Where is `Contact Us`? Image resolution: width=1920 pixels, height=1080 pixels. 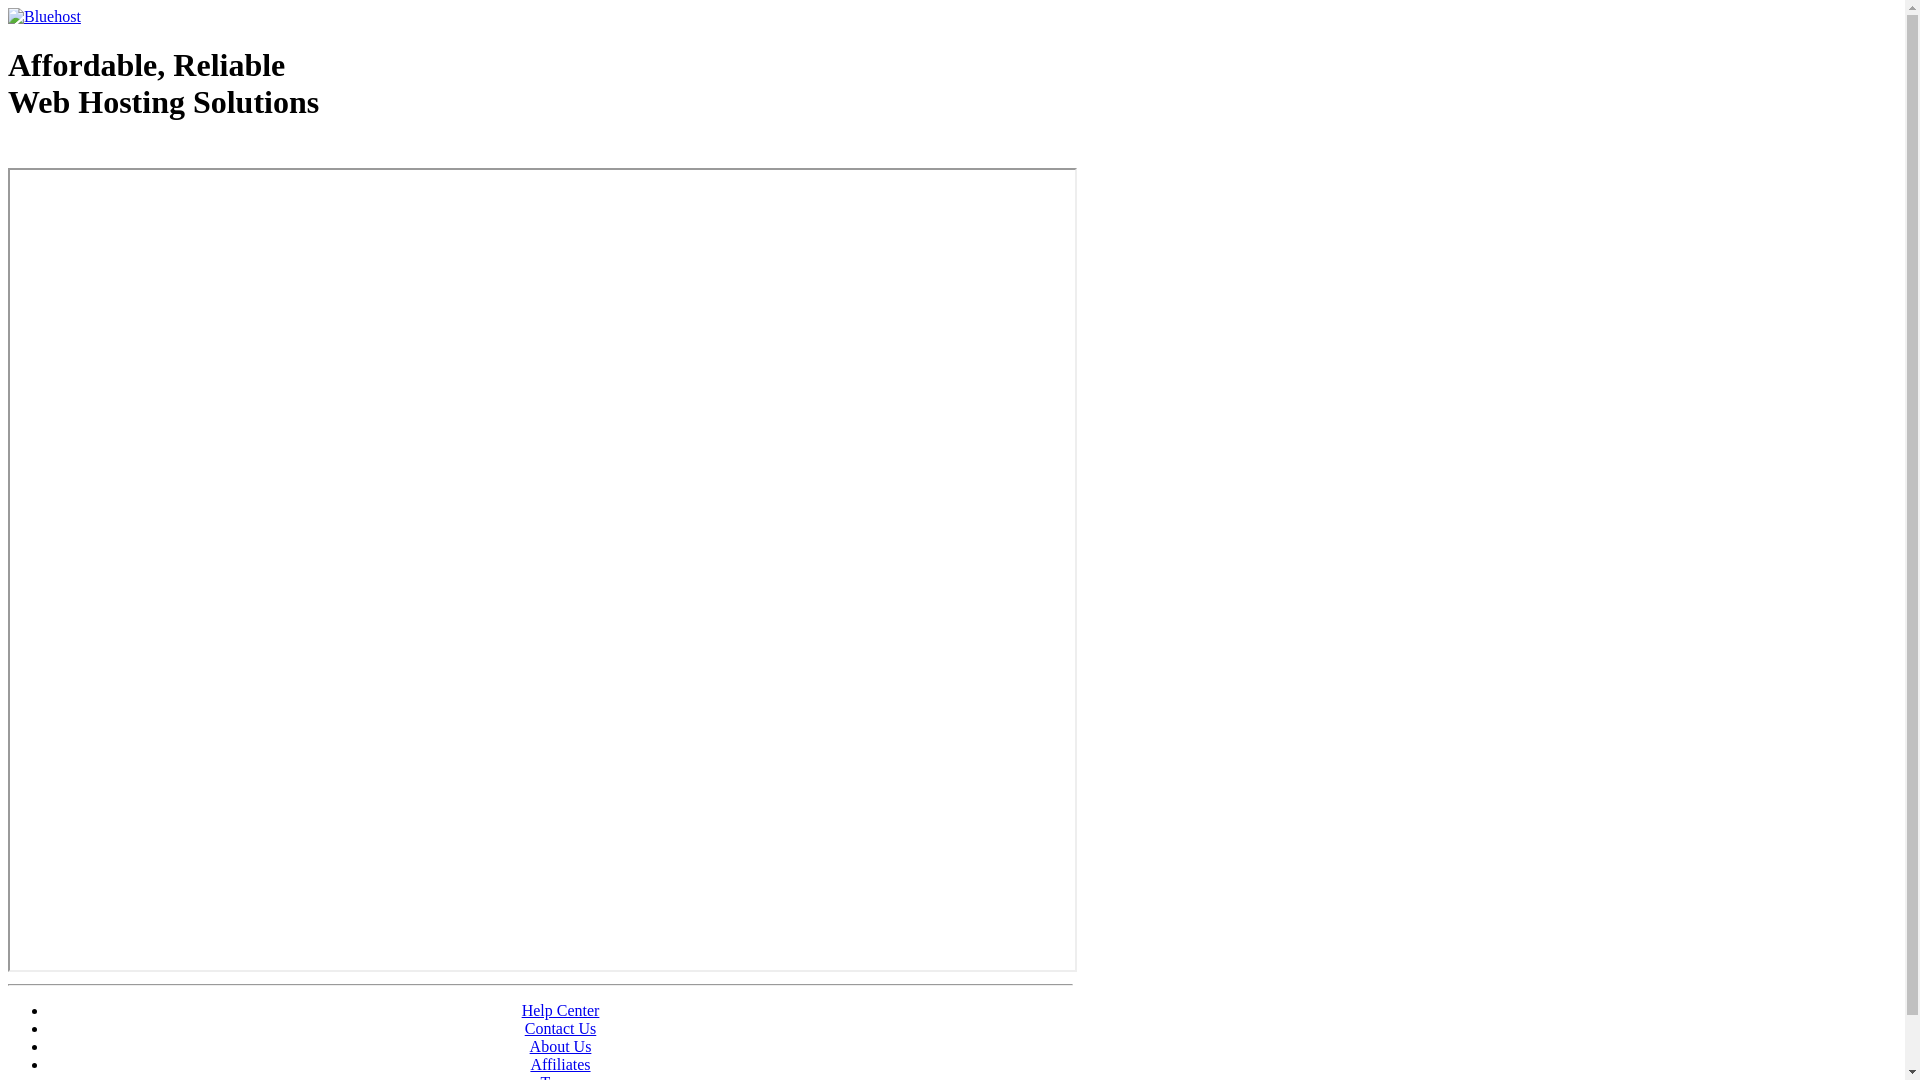 Contact Us is located at coordinates (561, 1028).